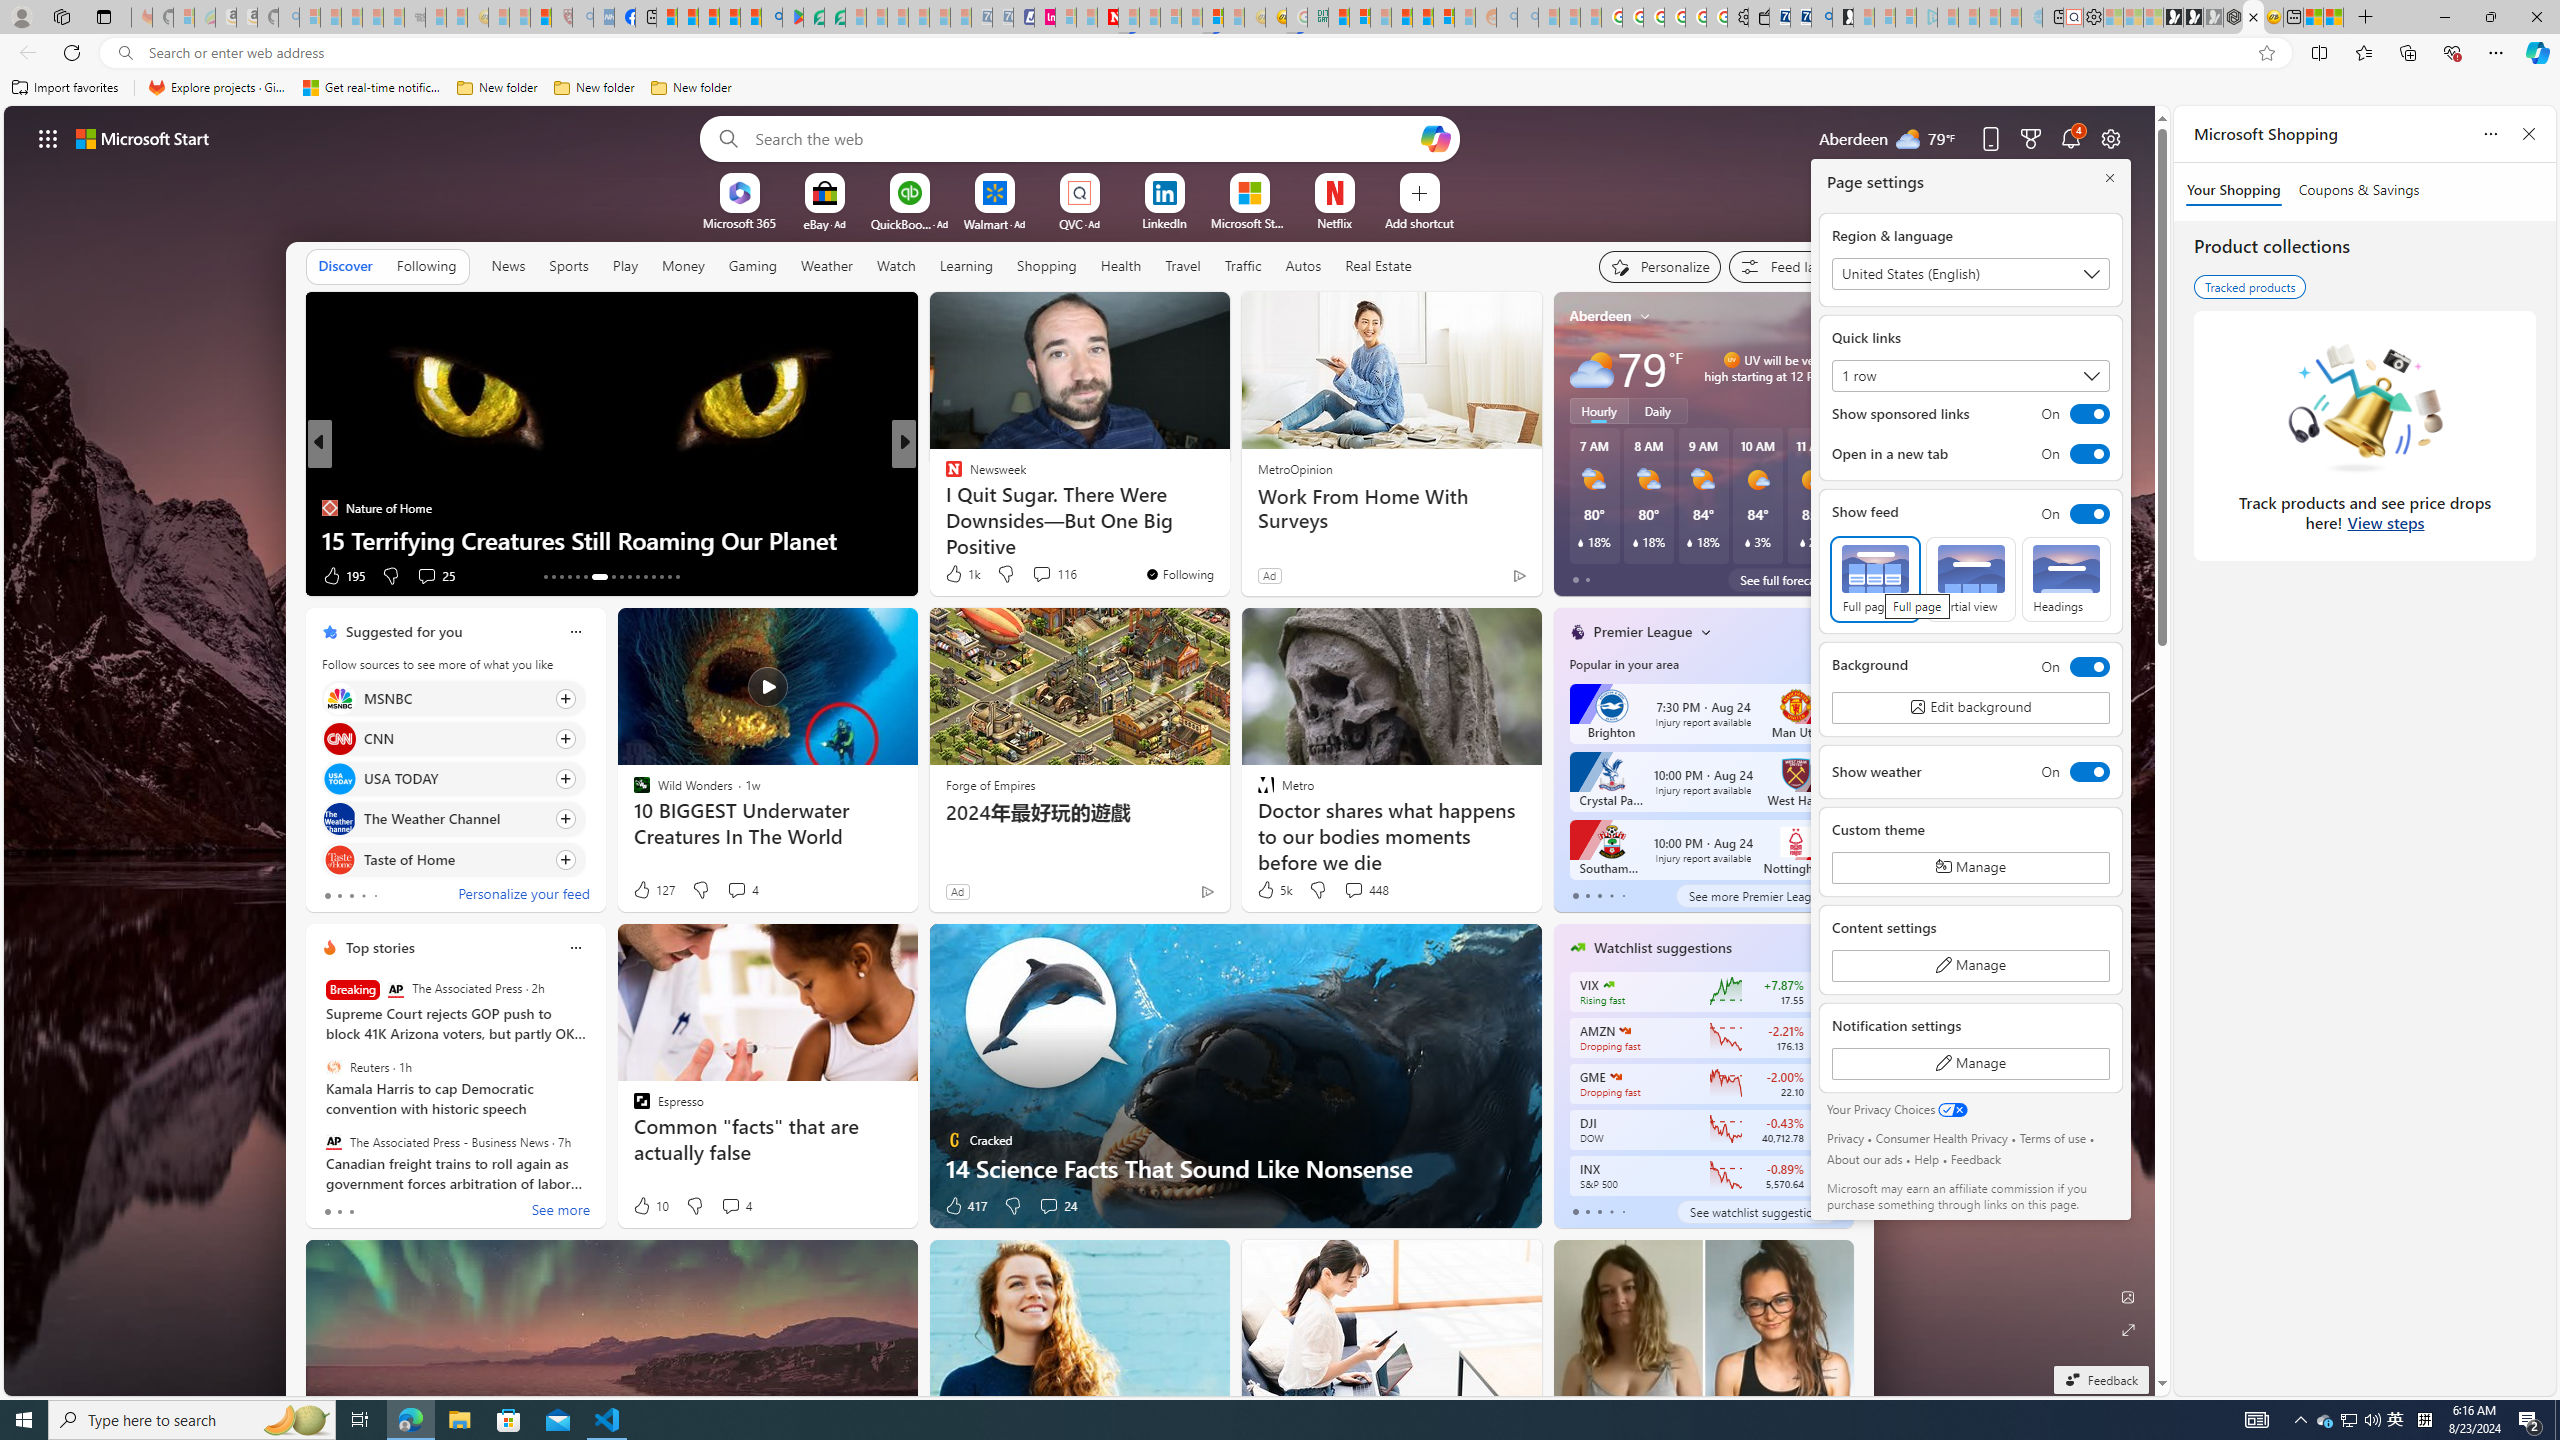  Describe the element at coordinates (1047, 266) in the screenshot. I see `Shopping` at that location.